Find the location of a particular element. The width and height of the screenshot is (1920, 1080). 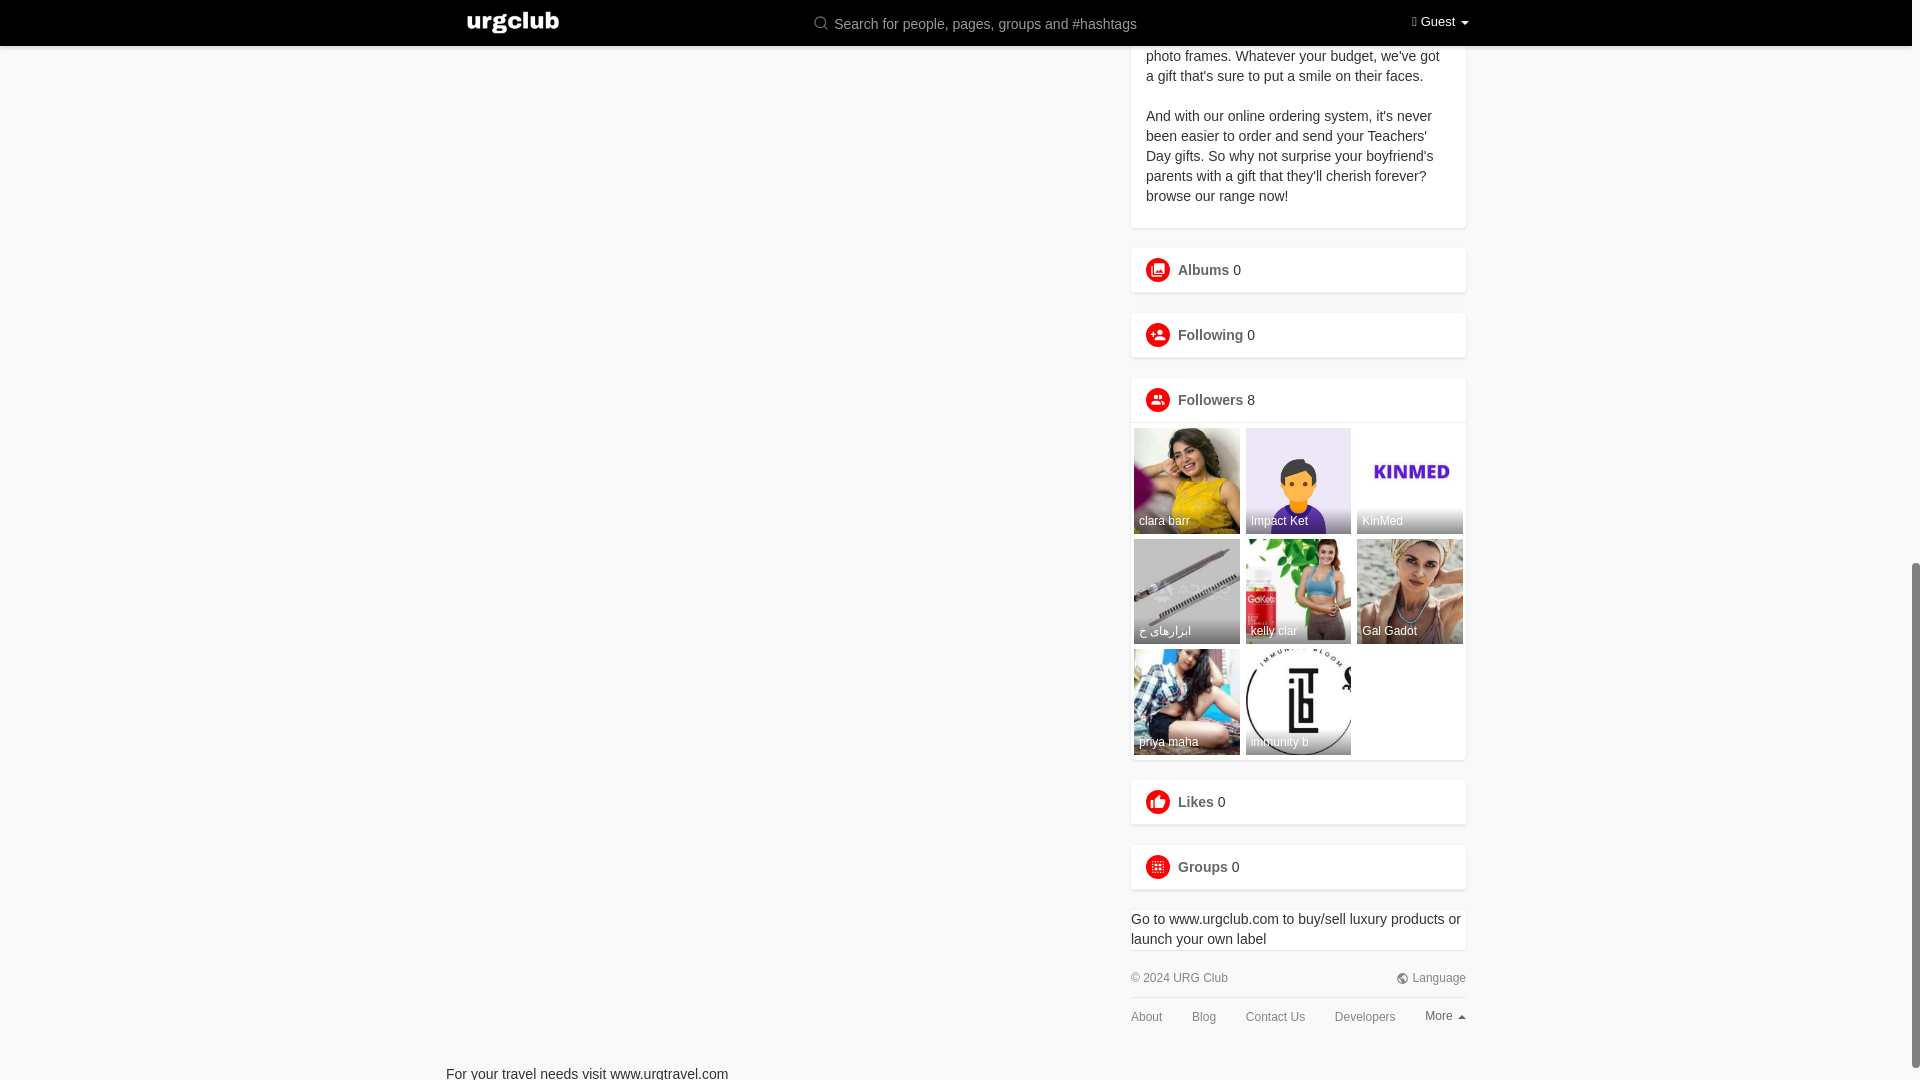

immunity b is located at coordinates (1298, 702).